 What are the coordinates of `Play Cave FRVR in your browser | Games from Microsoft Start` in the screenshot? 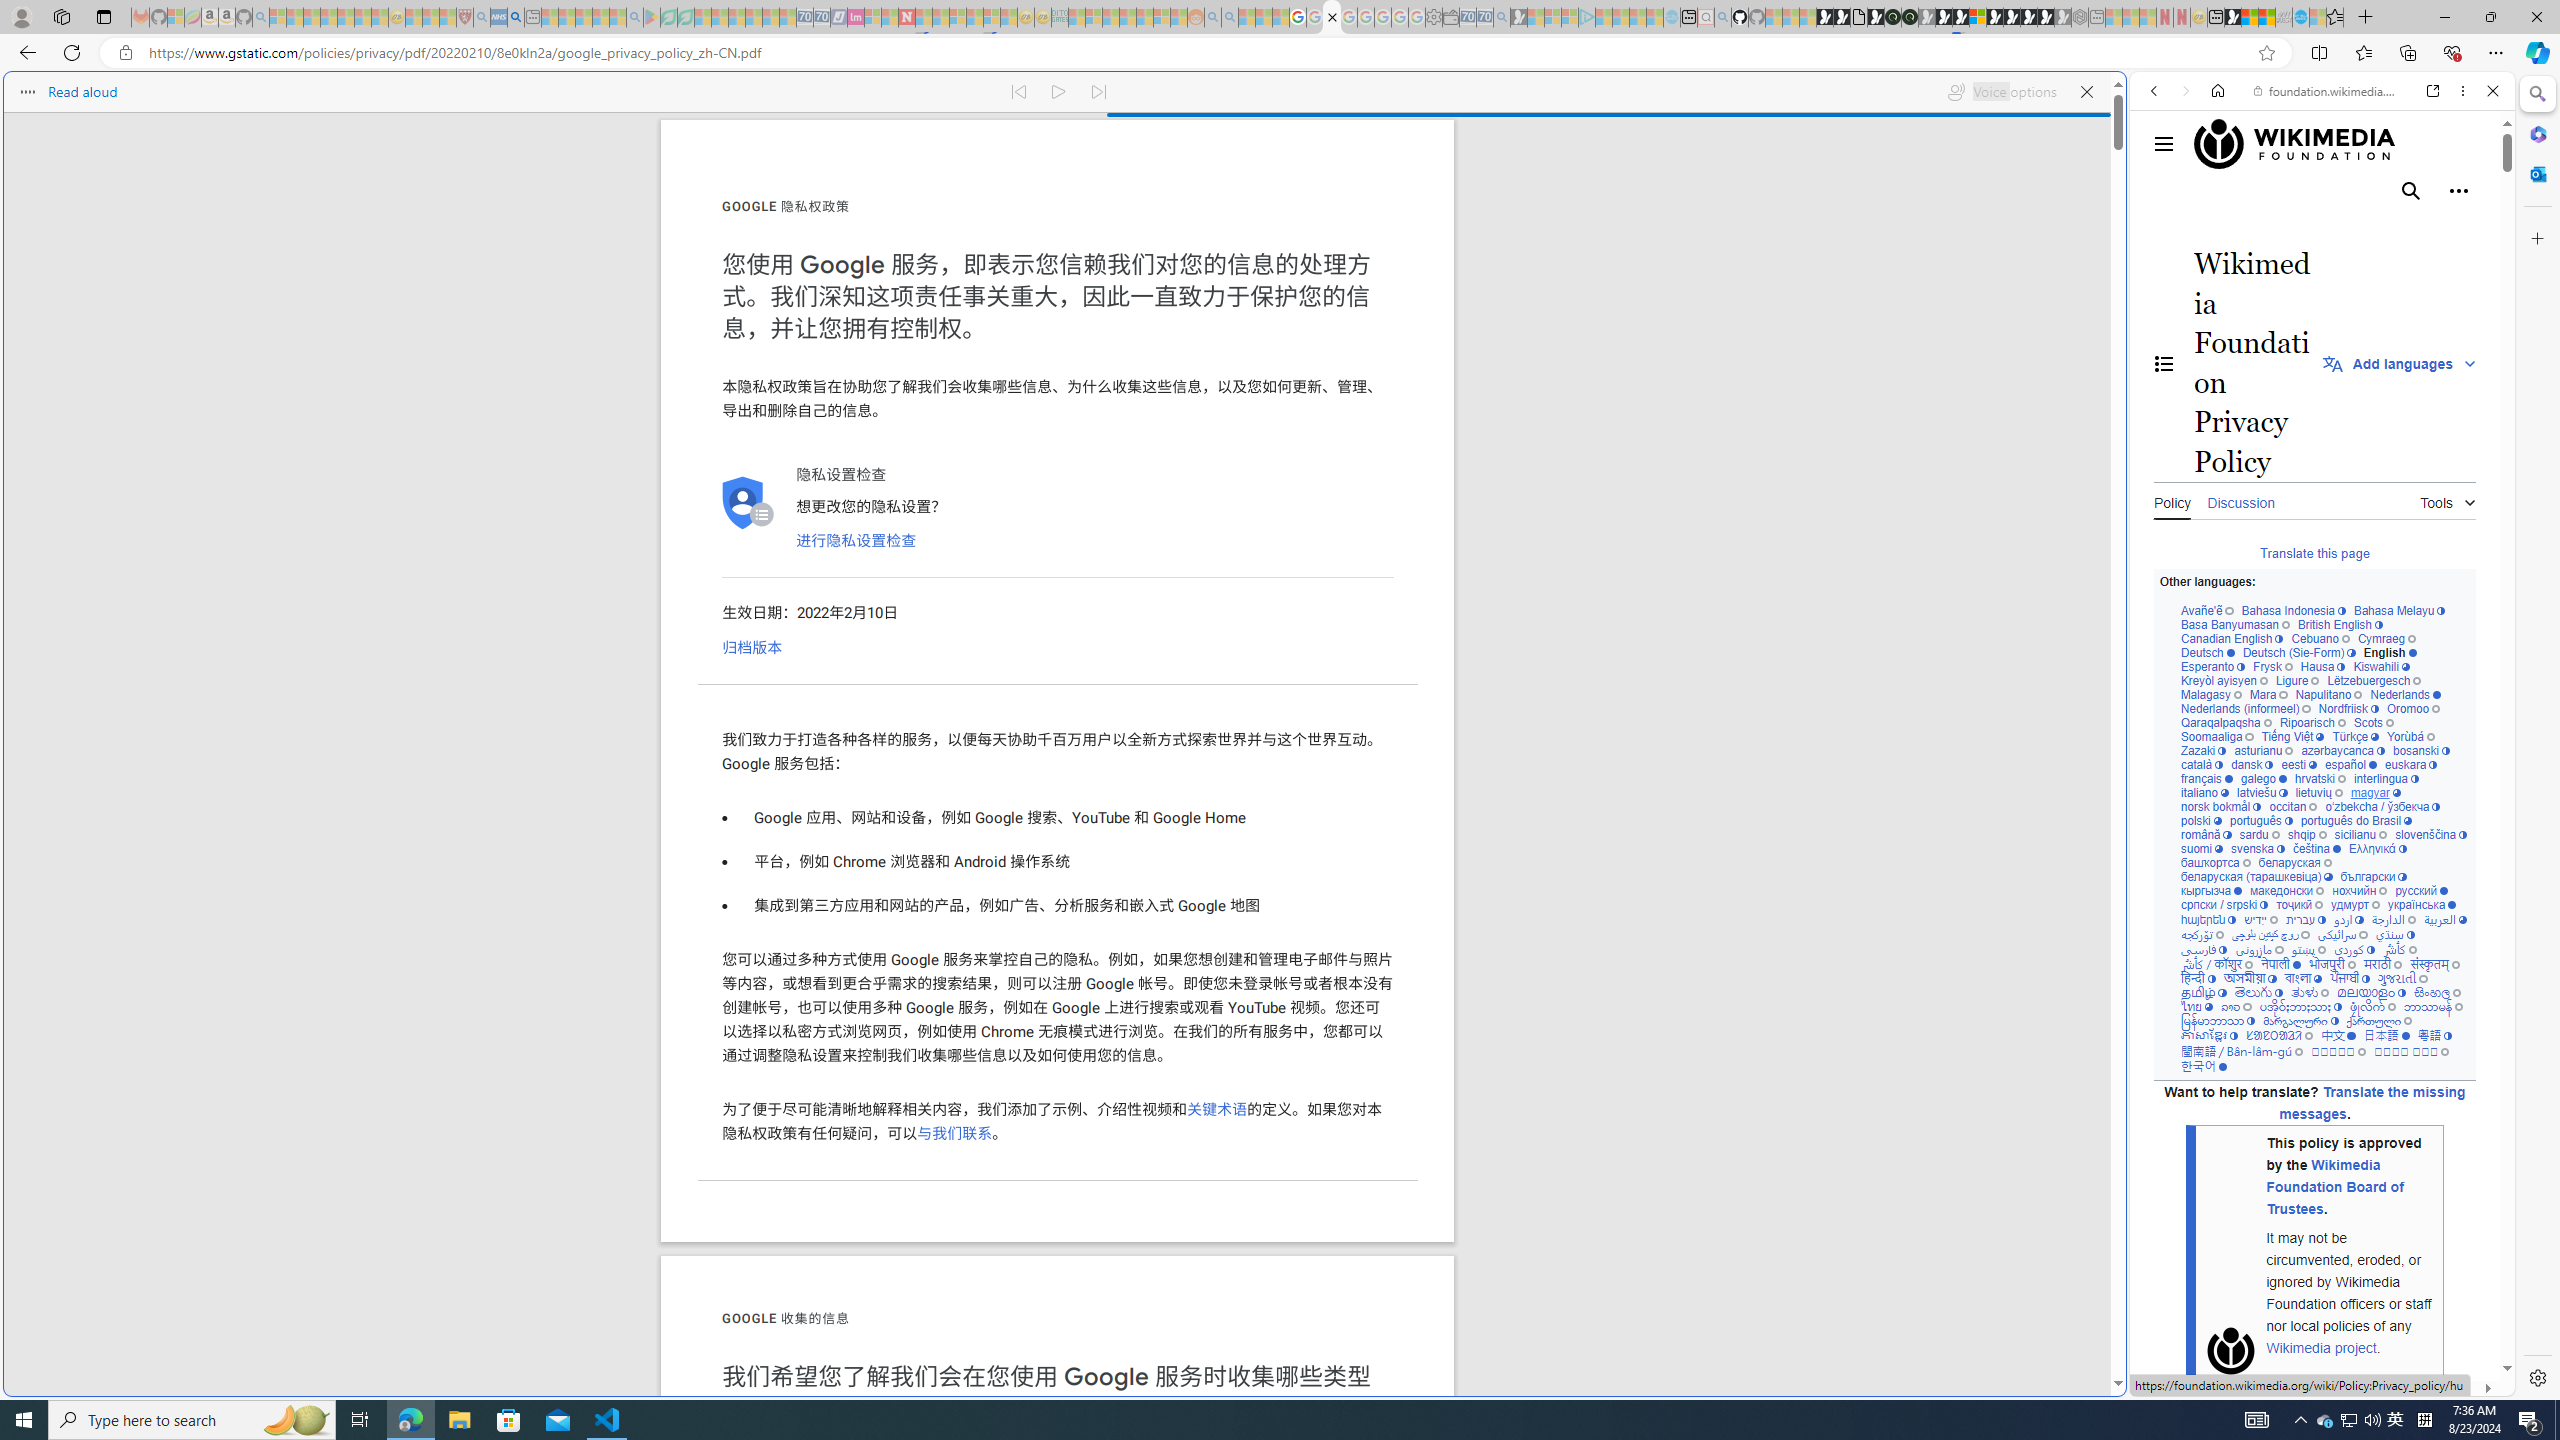 It's located at (1944, 17).